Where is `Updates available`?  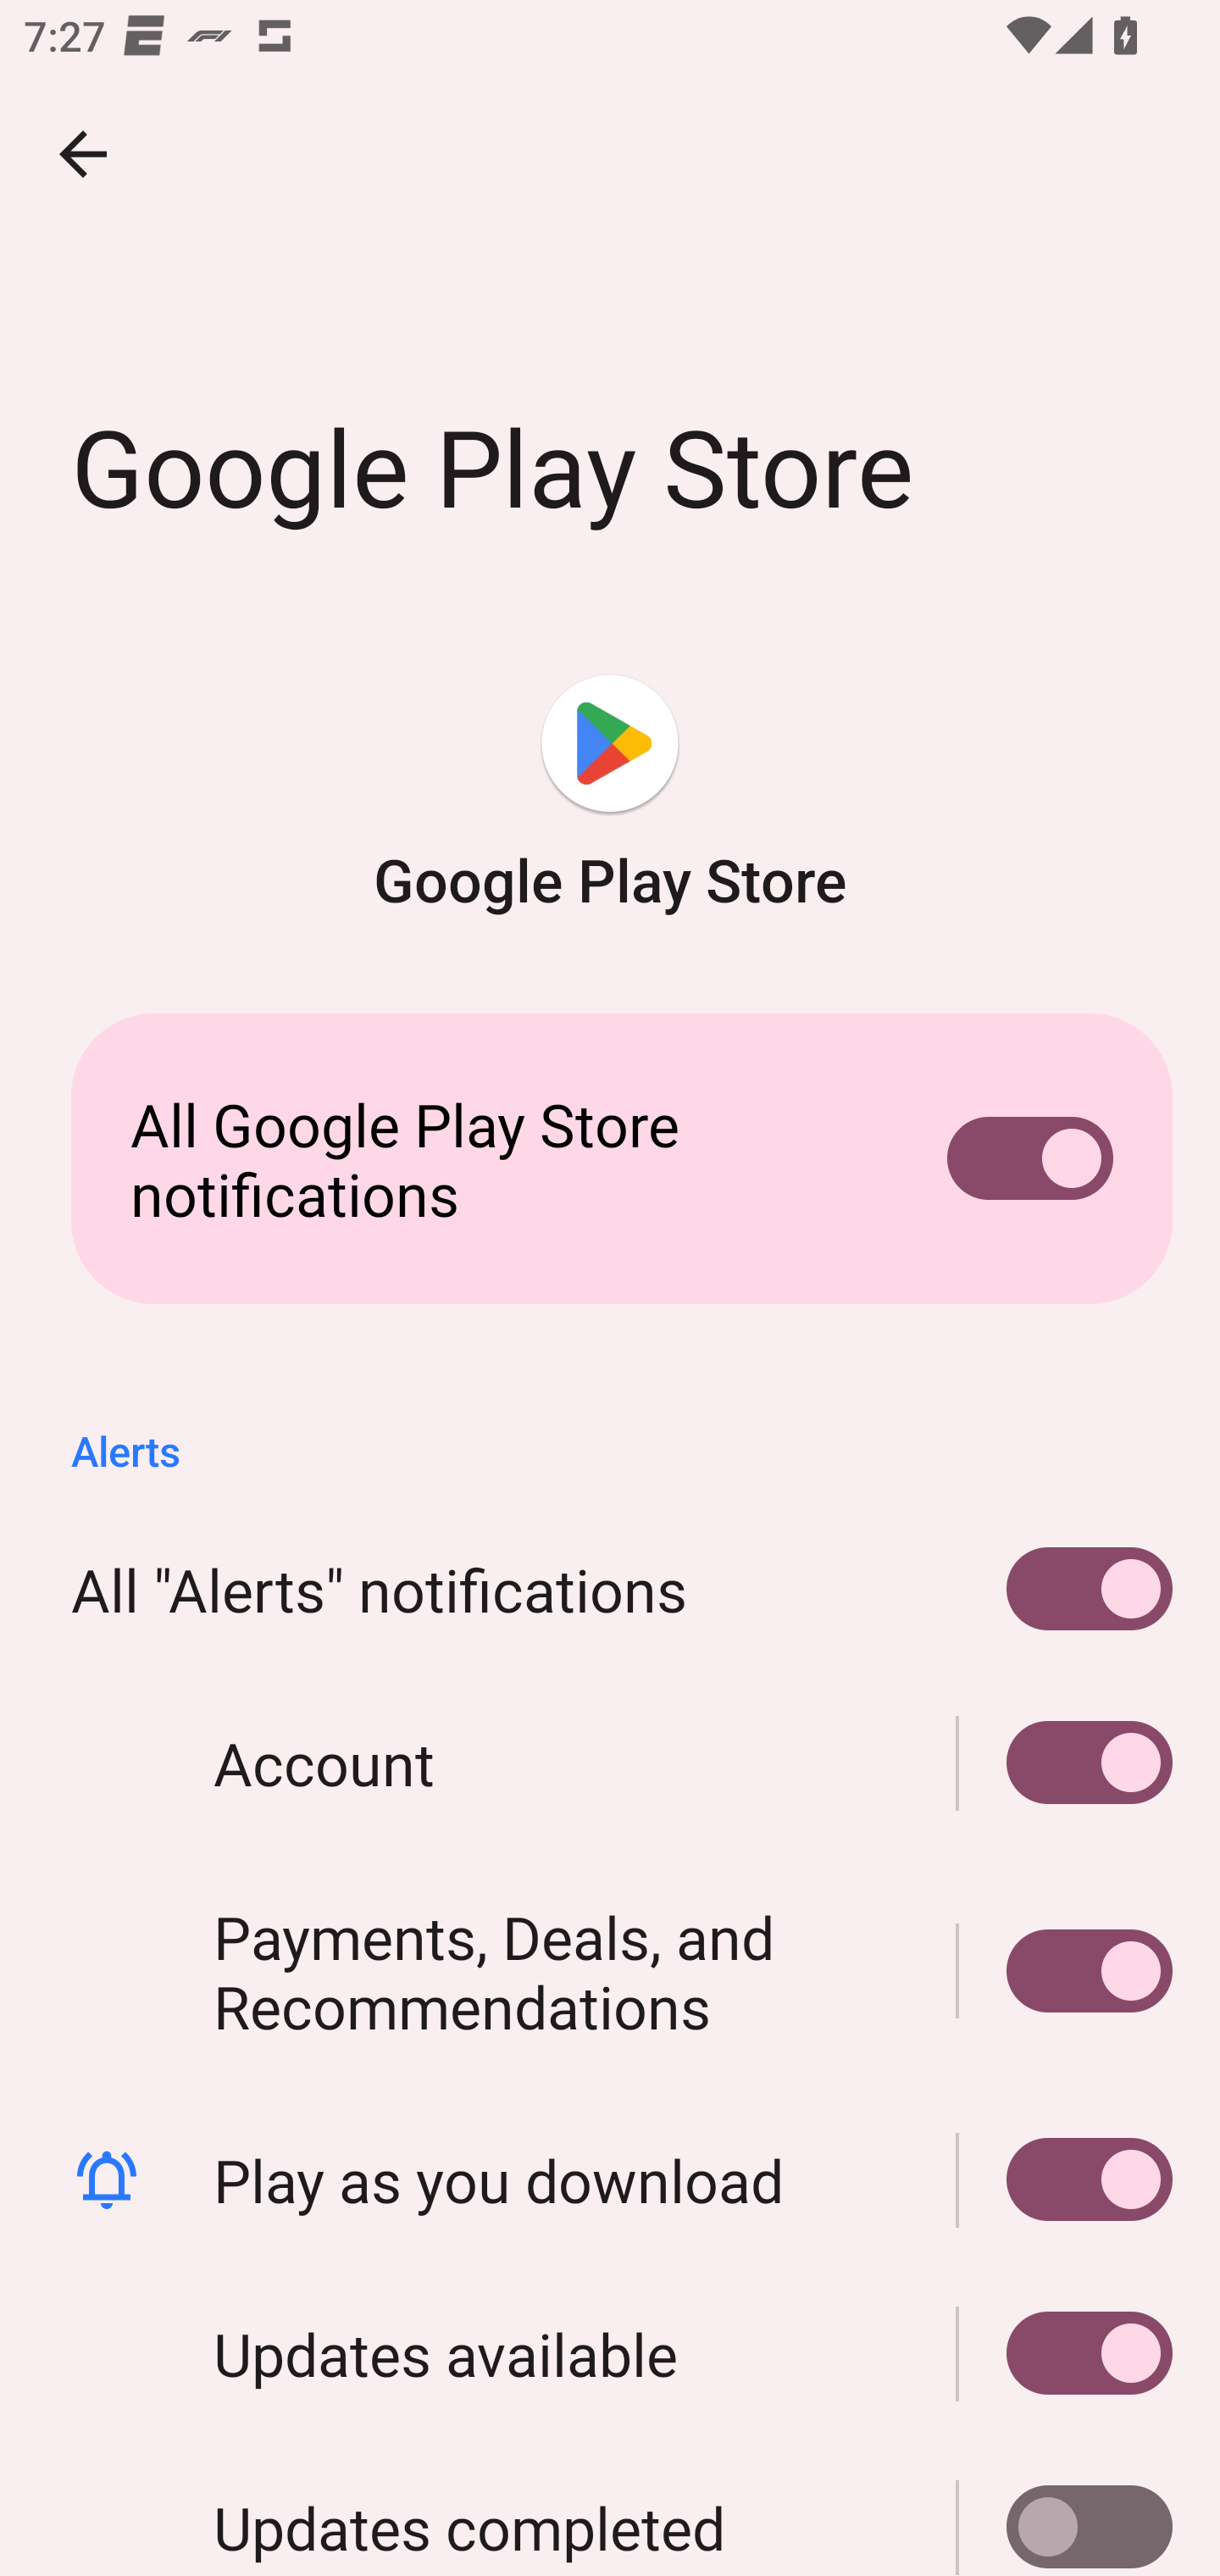 Updates available is located at coordinates (610, 2352).